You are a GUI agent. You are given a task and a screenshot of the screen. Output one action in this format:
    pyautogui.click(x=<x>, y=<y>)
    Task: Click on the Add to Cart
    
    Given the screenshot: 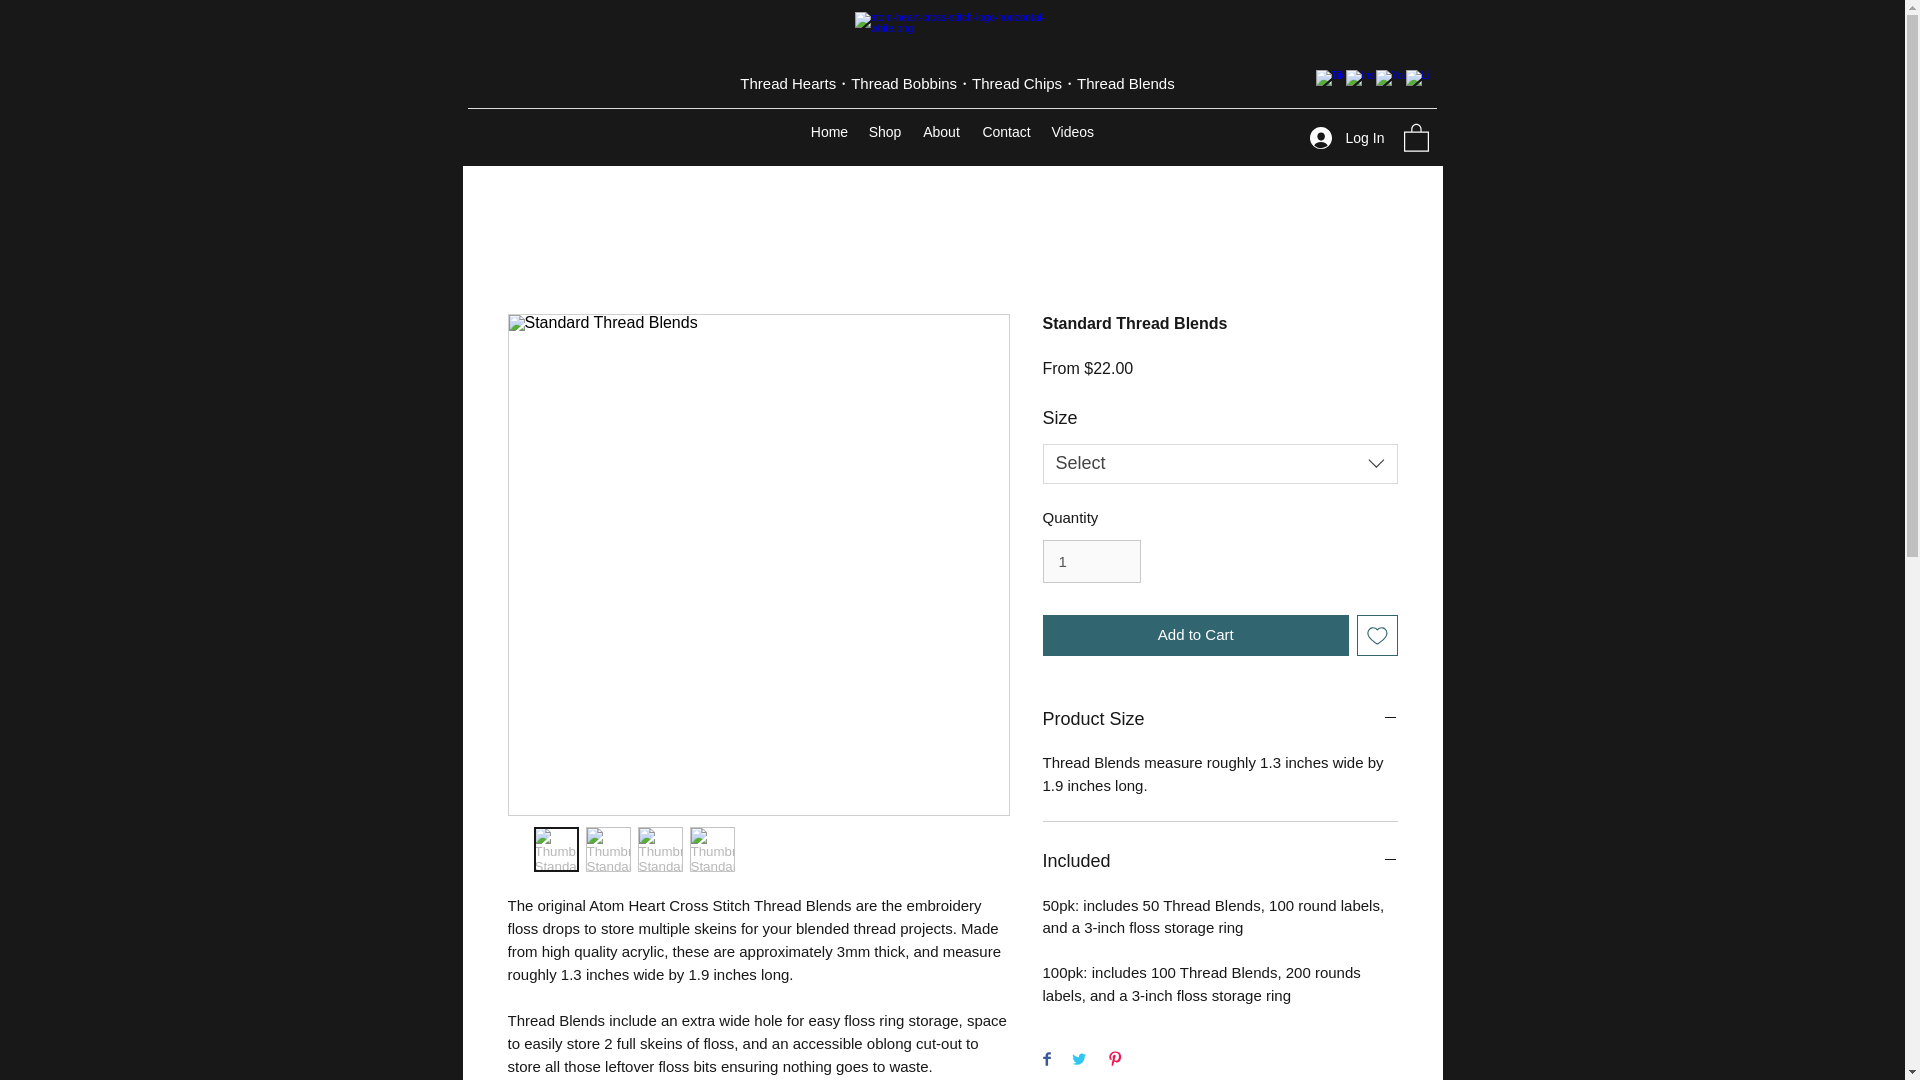 What is the action you would take?
    pyautogui.click(x=1196, y=634)
    